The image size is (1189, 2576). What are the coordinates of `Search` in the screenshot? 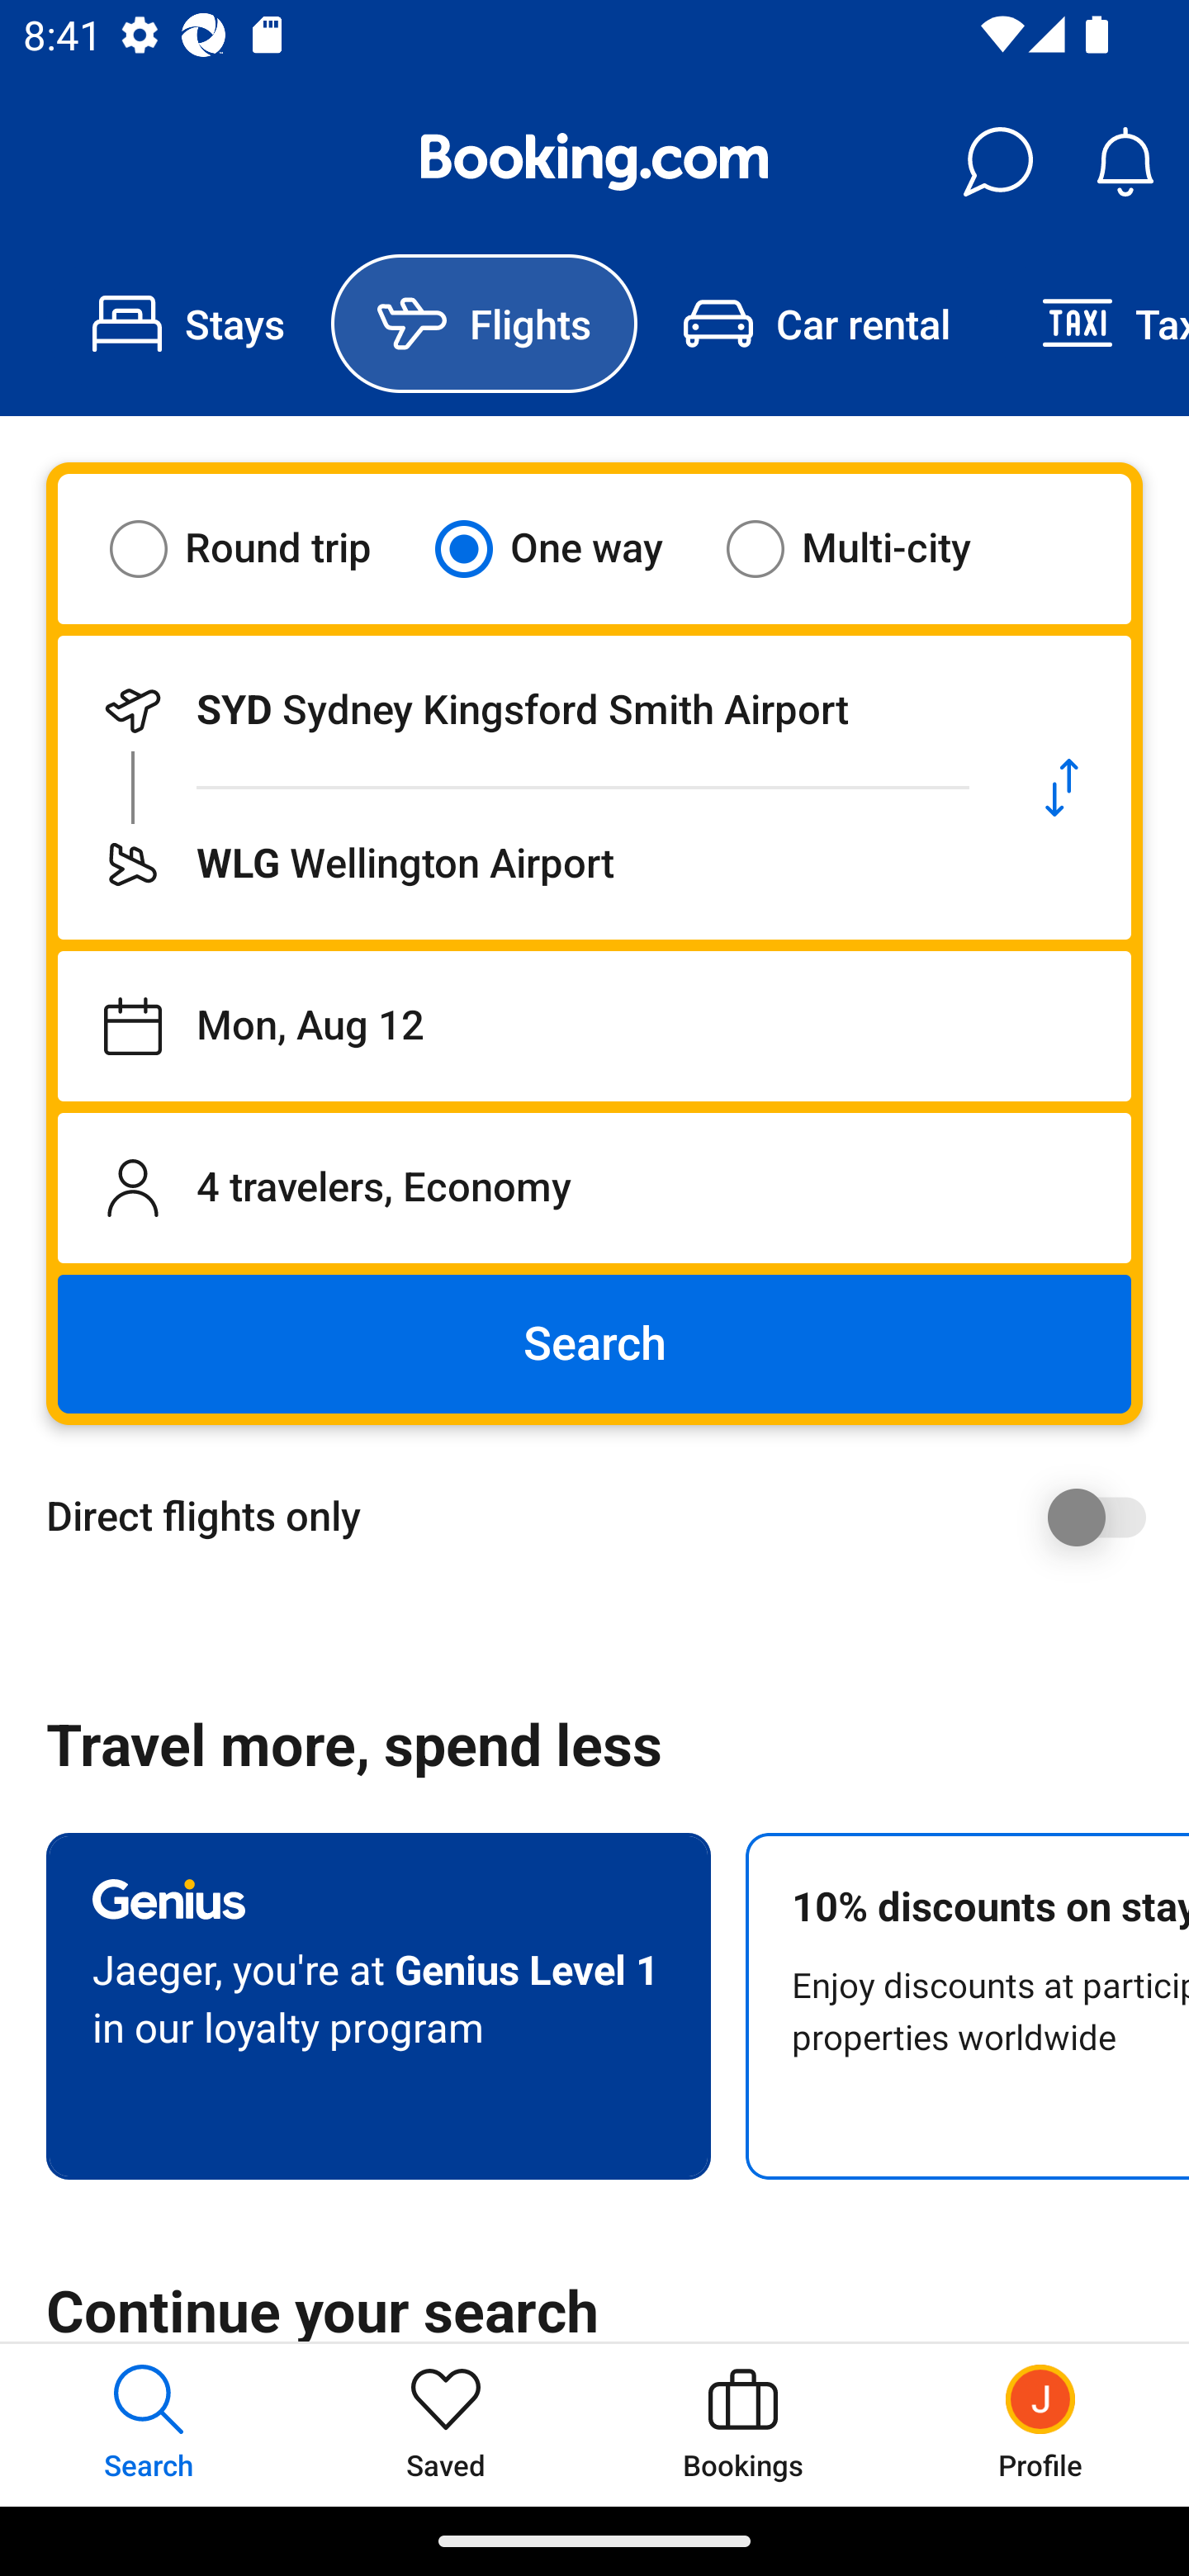 It's located at (594, 1344).